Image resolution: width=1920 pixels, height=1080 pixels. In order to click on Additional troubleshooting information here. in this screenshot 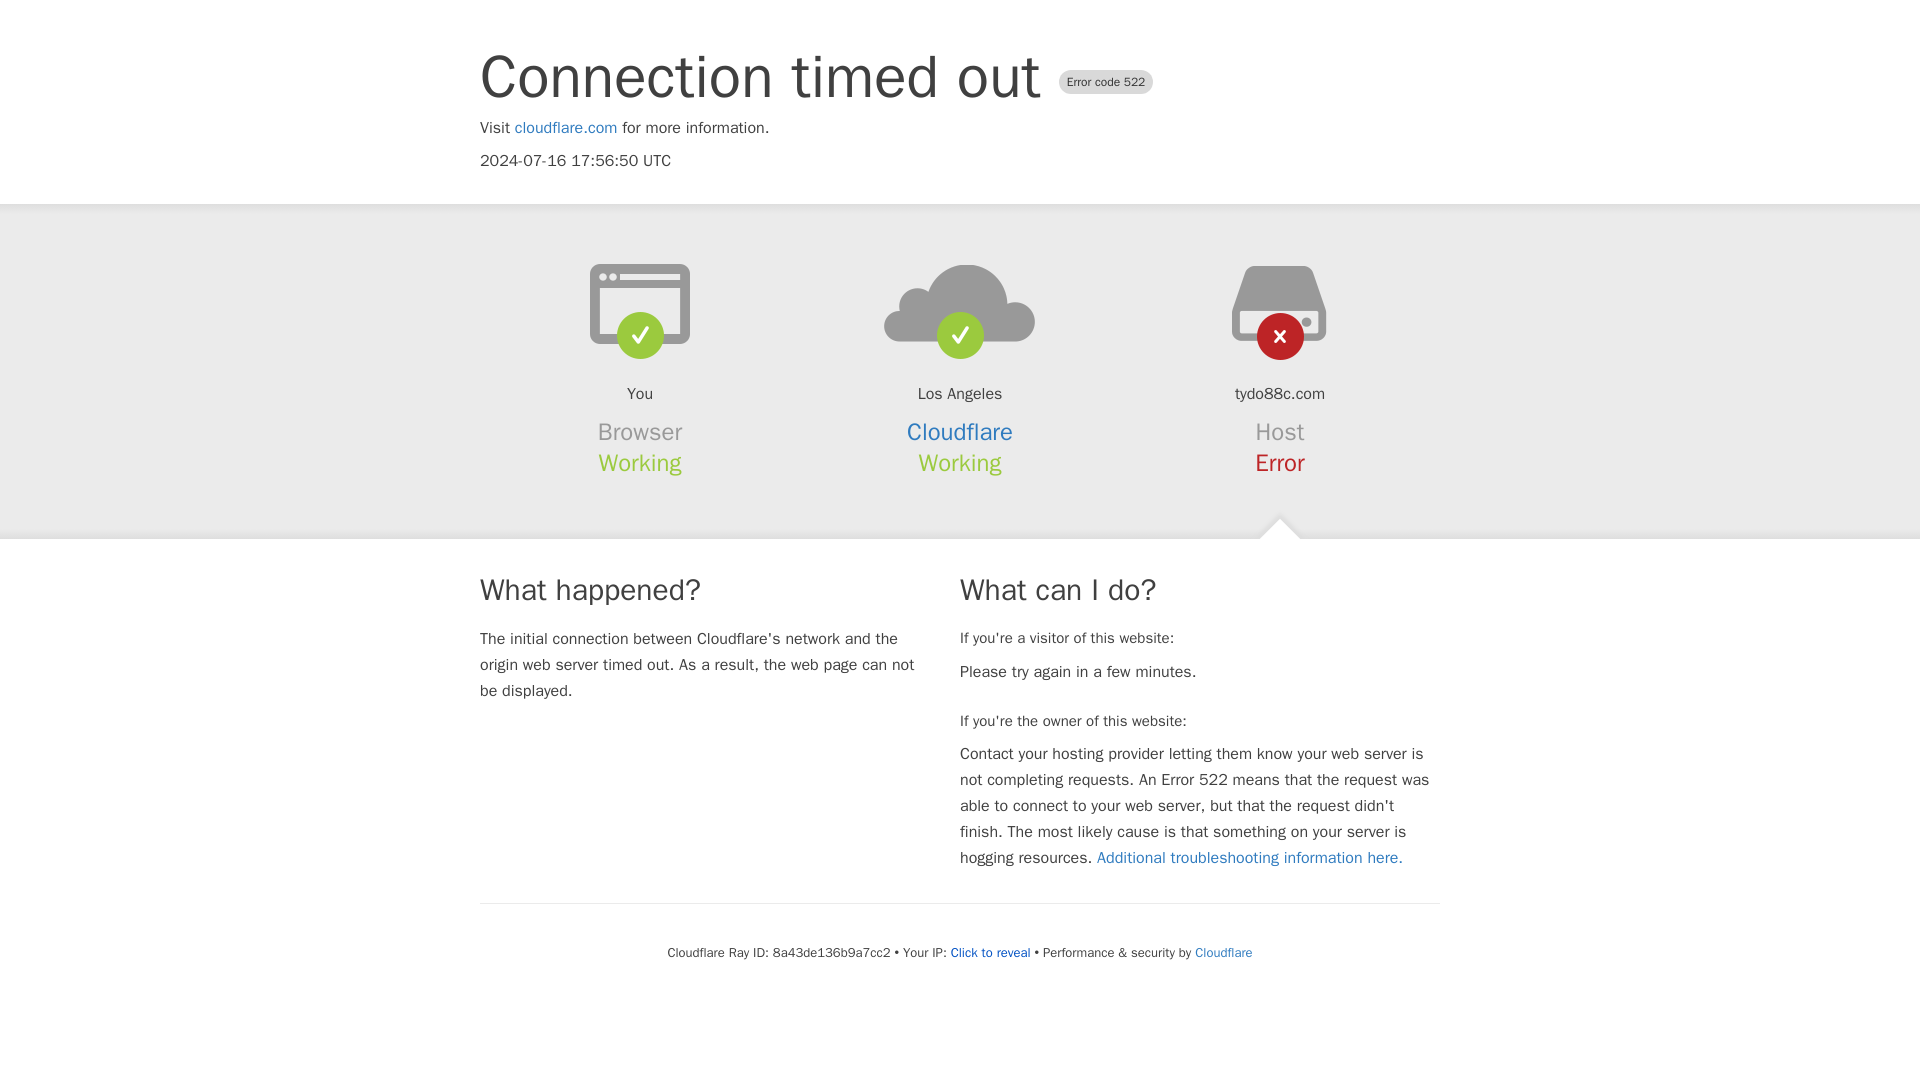, I will do `click(1250, 858)`.